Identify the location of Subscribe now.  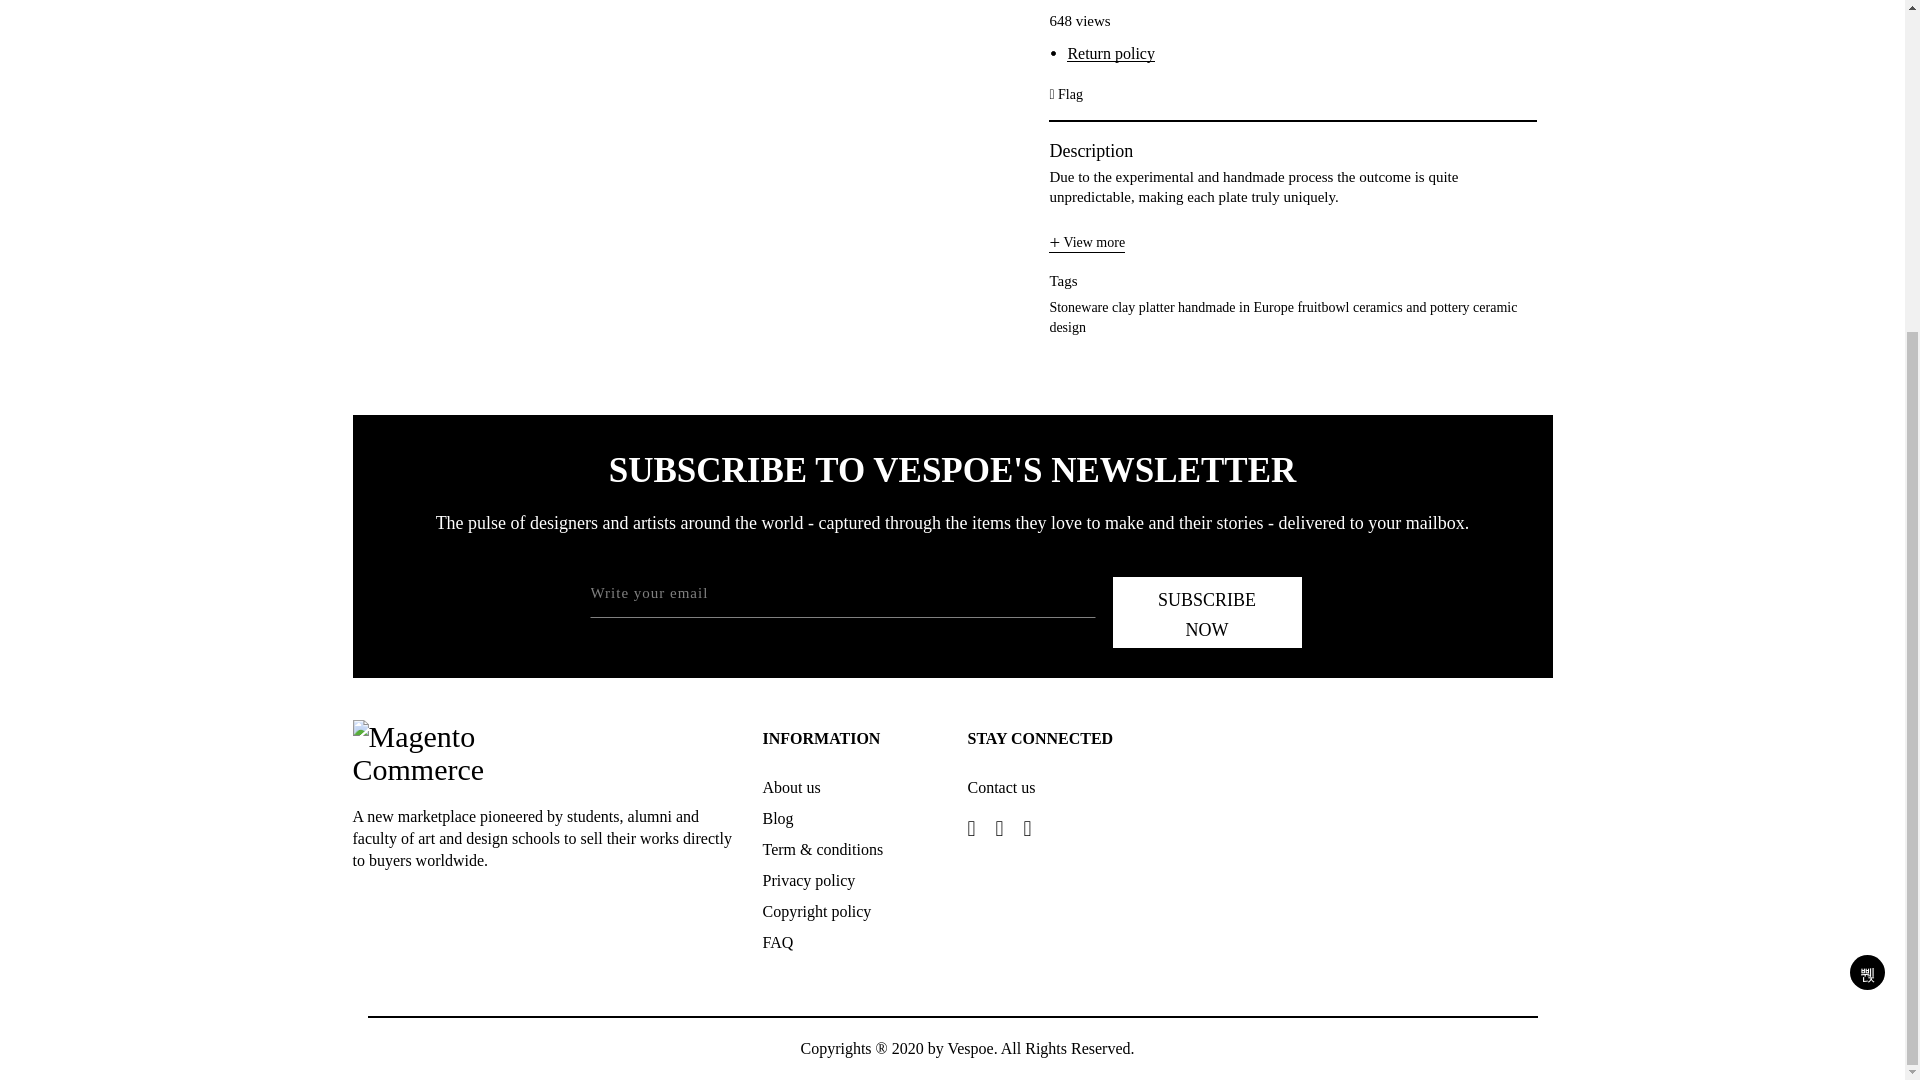
(1207, 612).